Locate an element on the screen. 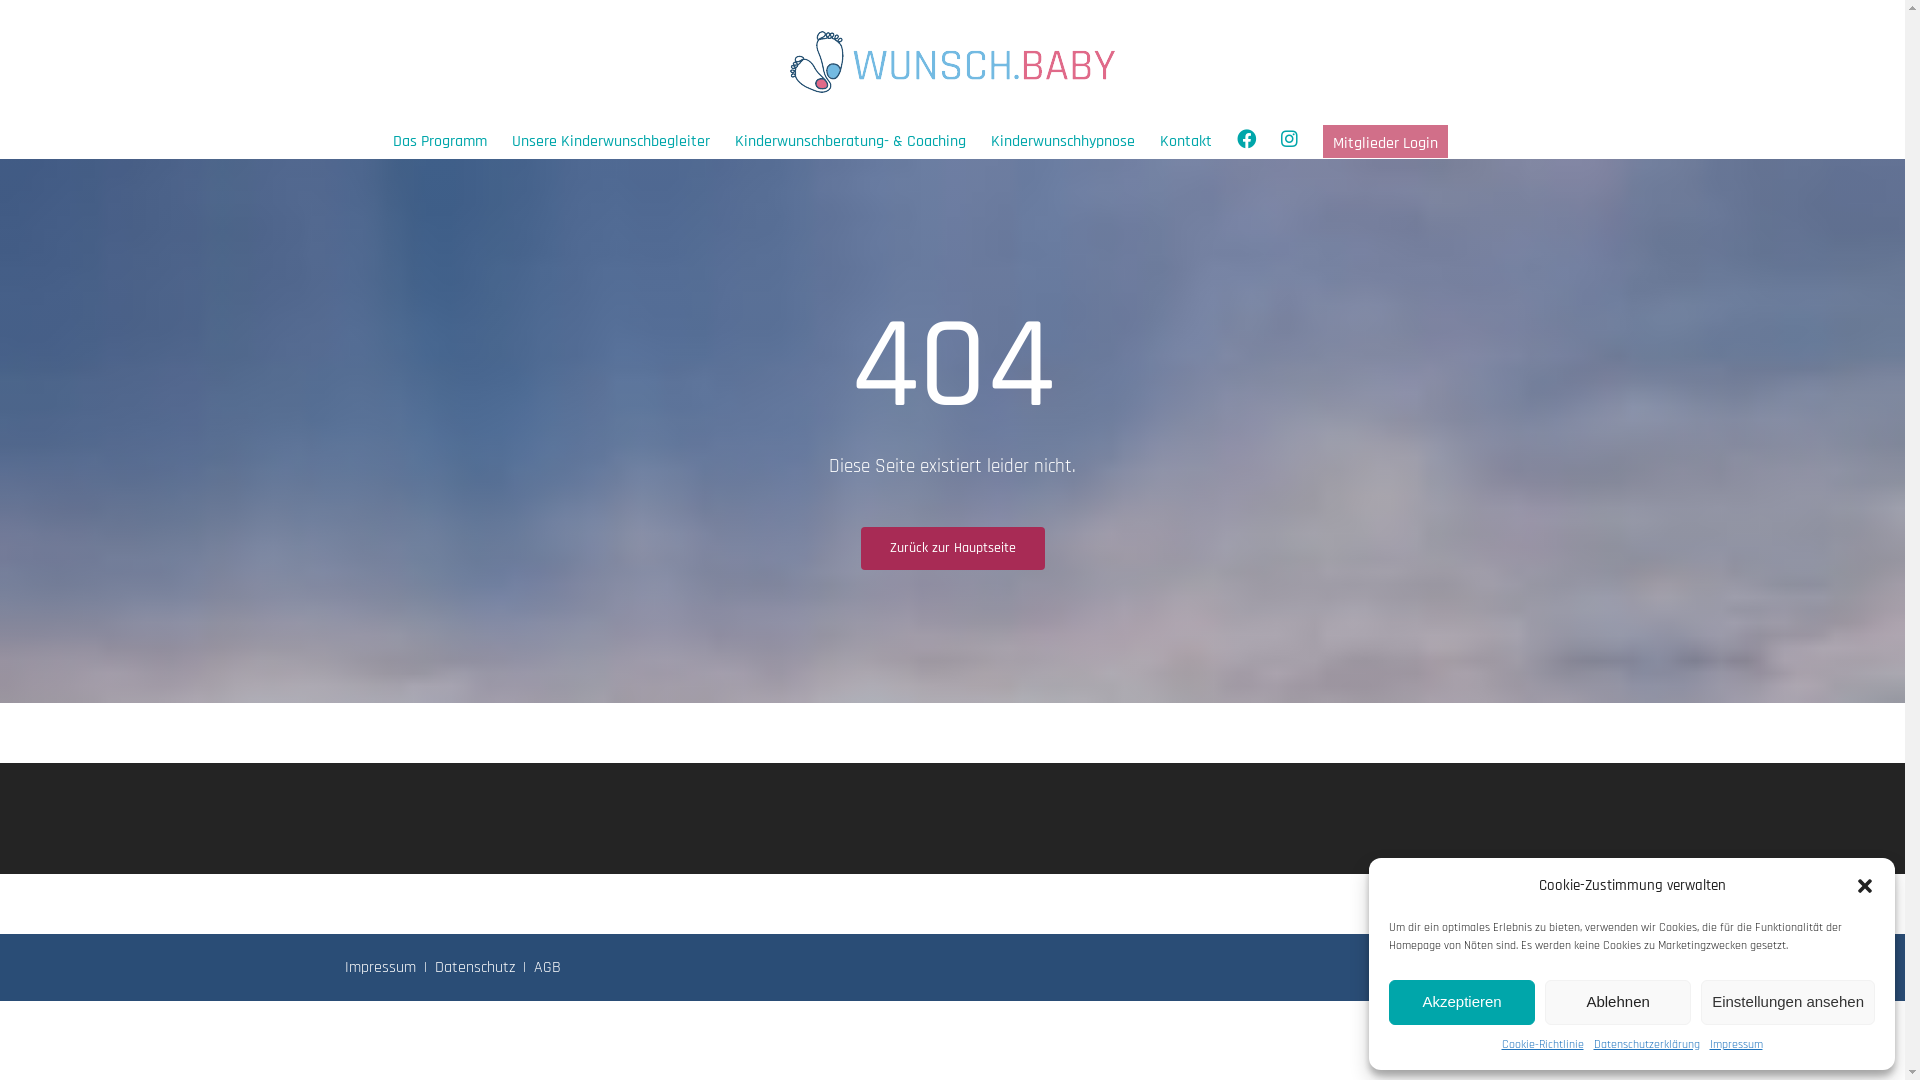  AGB is located at coordinates (548, 968).